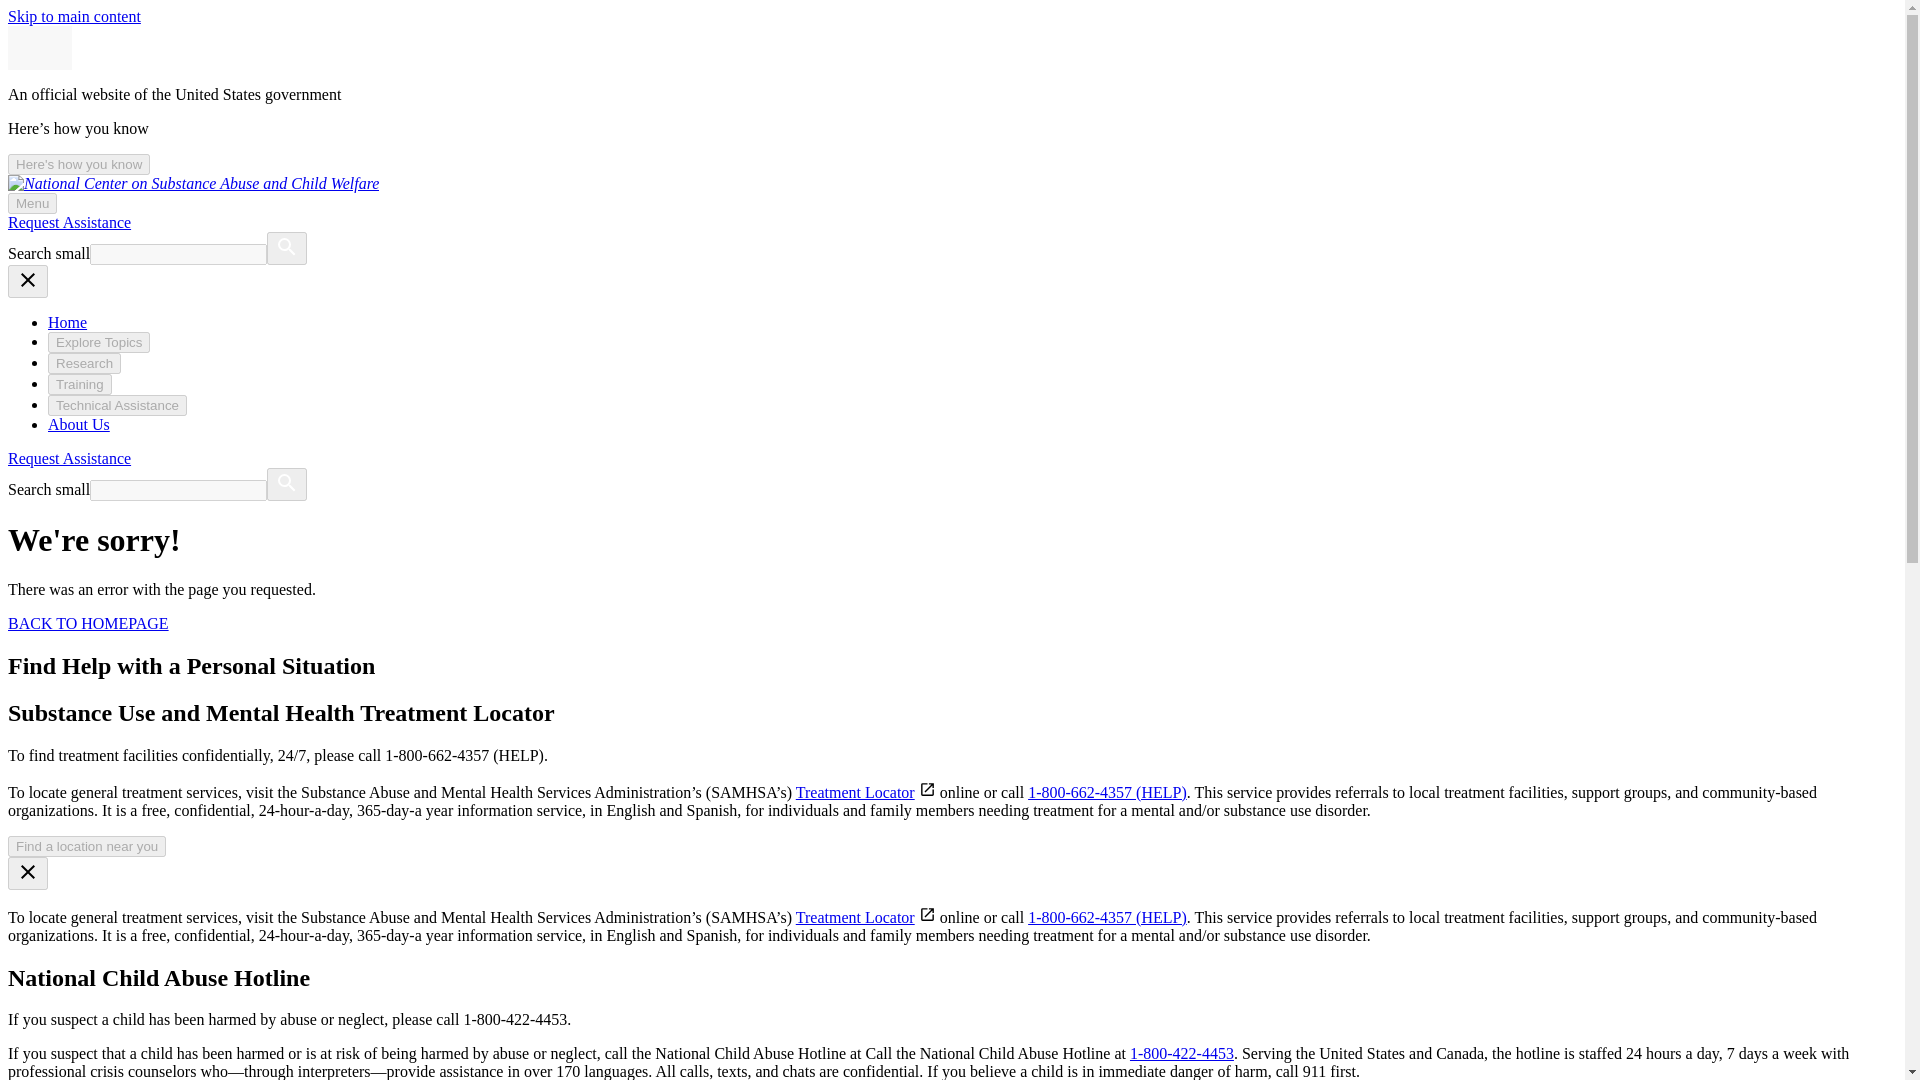 The image size is (1920, 1080). Describe the element at coordinates (74, 16) in the screenshot. I see `Skip to main content` at that location.